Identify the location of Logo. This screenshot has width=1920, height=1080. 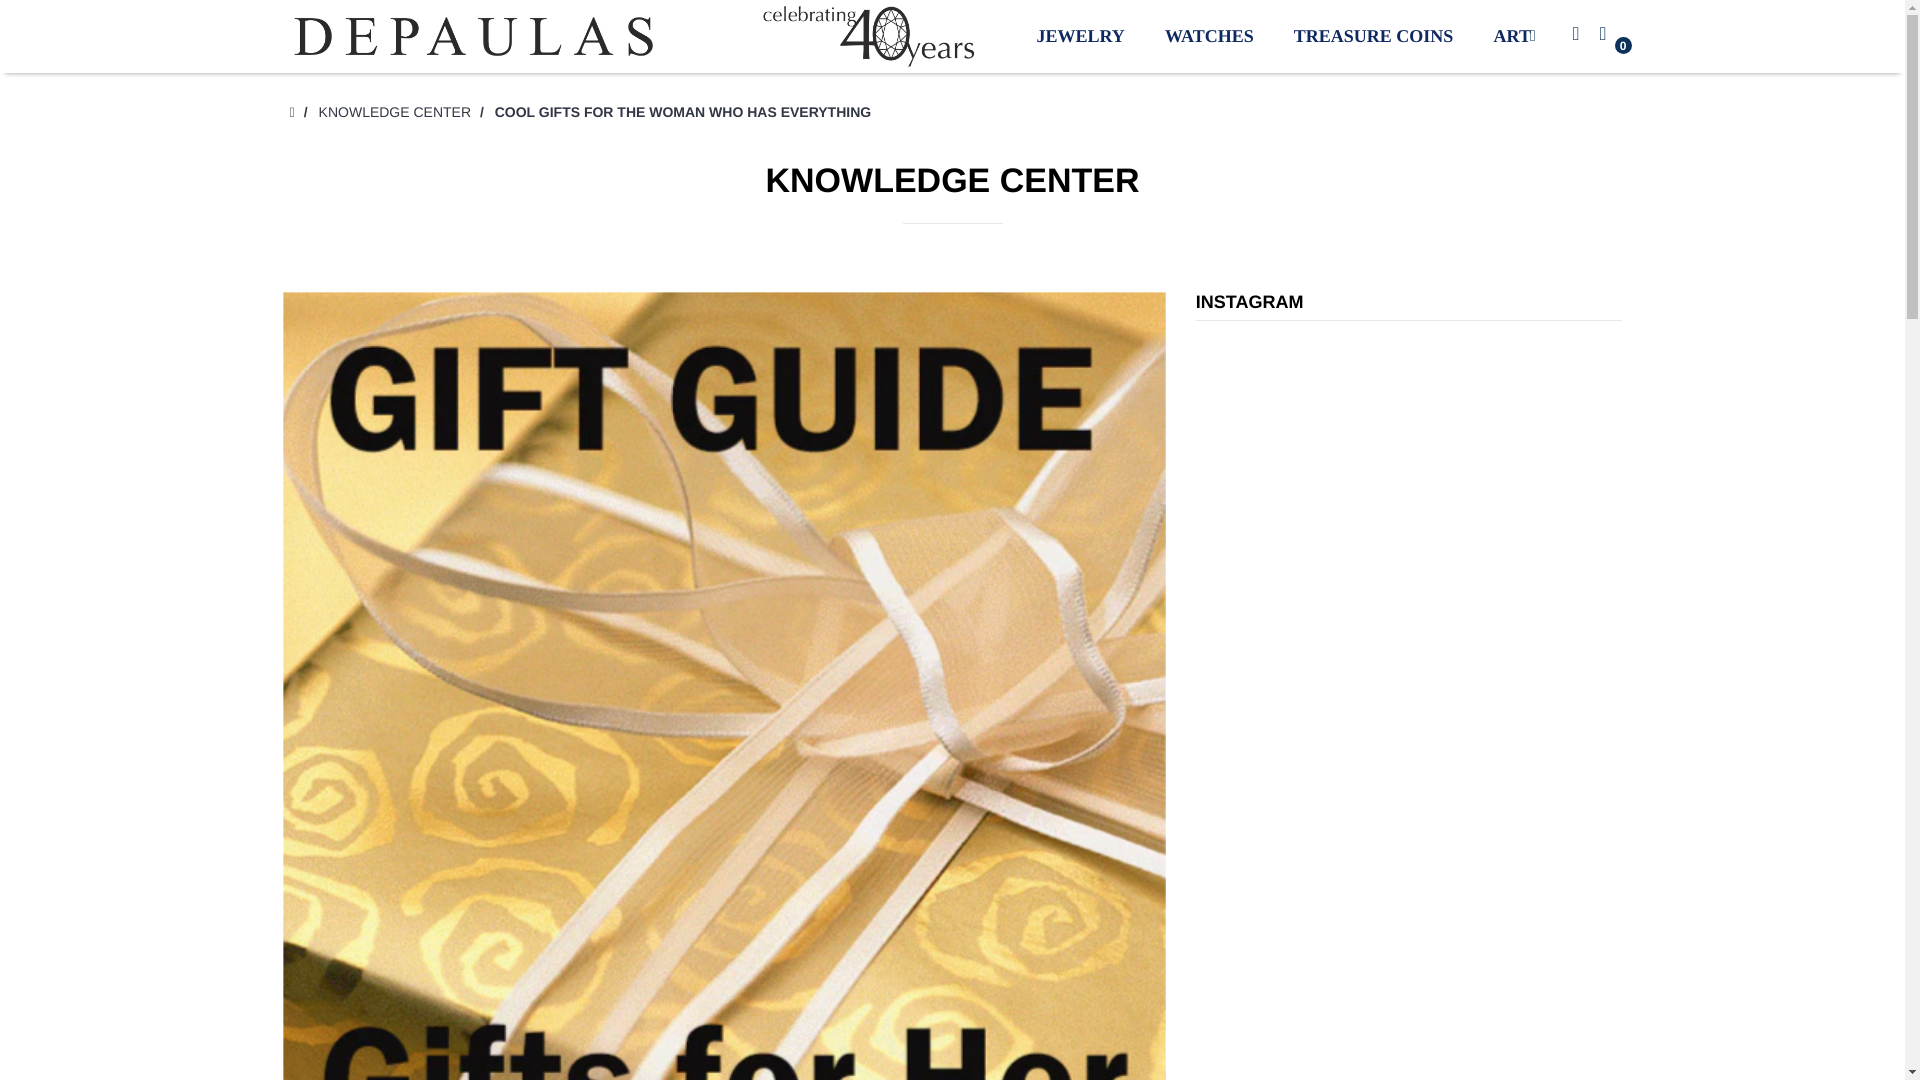
(633, 36).